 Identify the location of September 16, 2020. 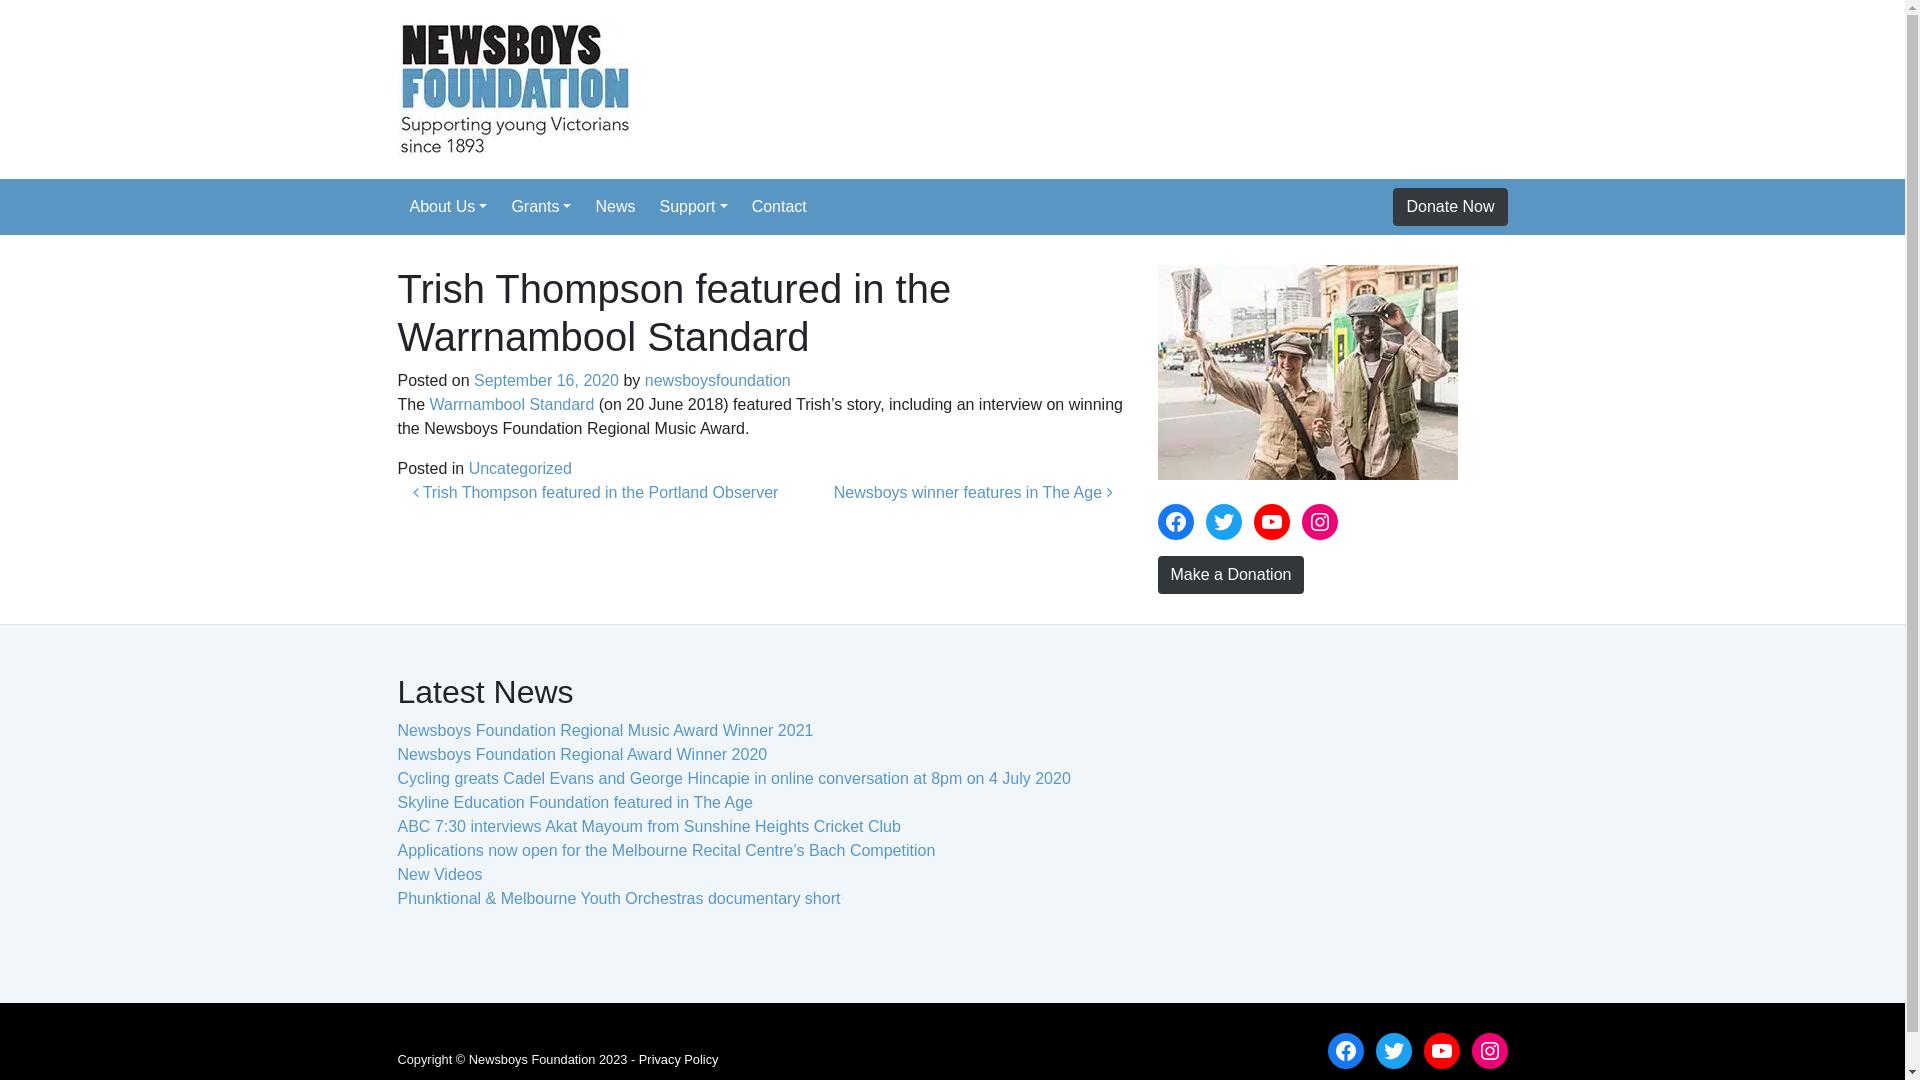
(546, 380).